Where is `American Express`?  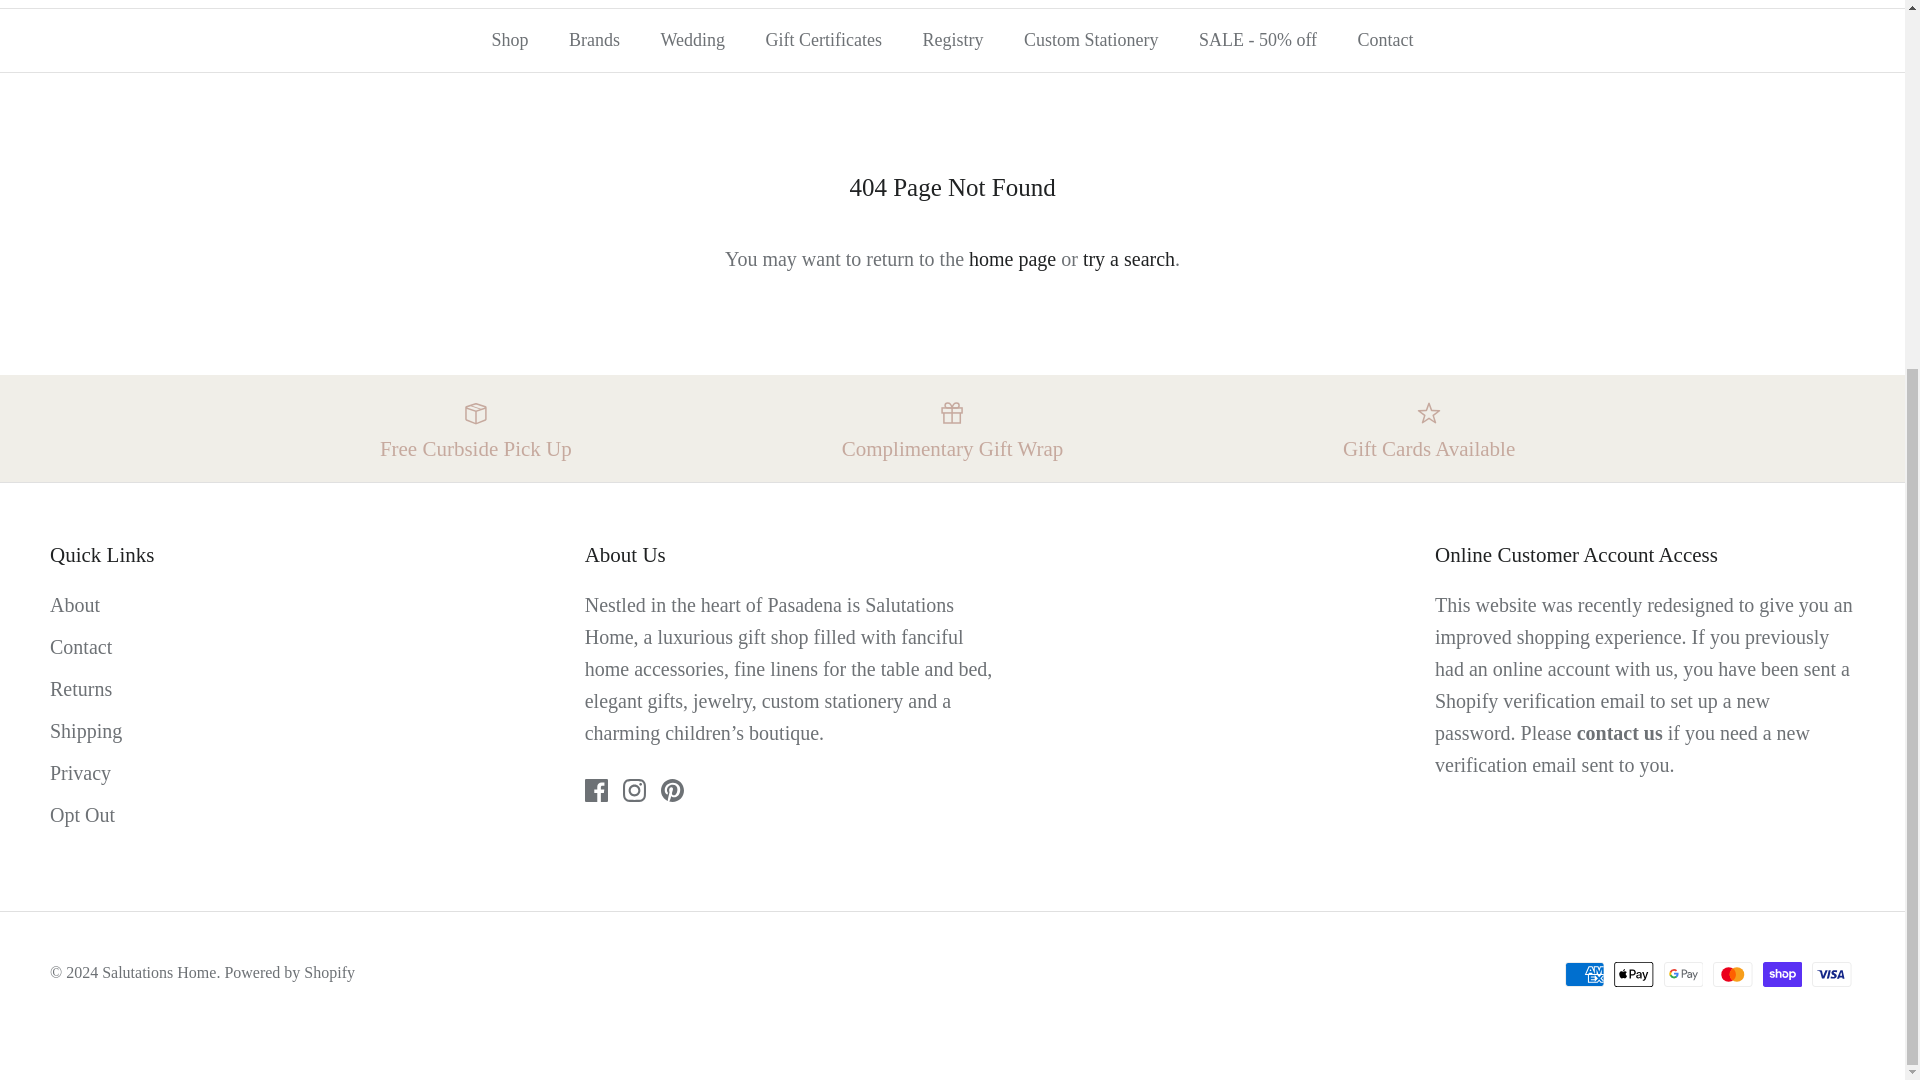 American Express is located at coordinates (1584, 974).